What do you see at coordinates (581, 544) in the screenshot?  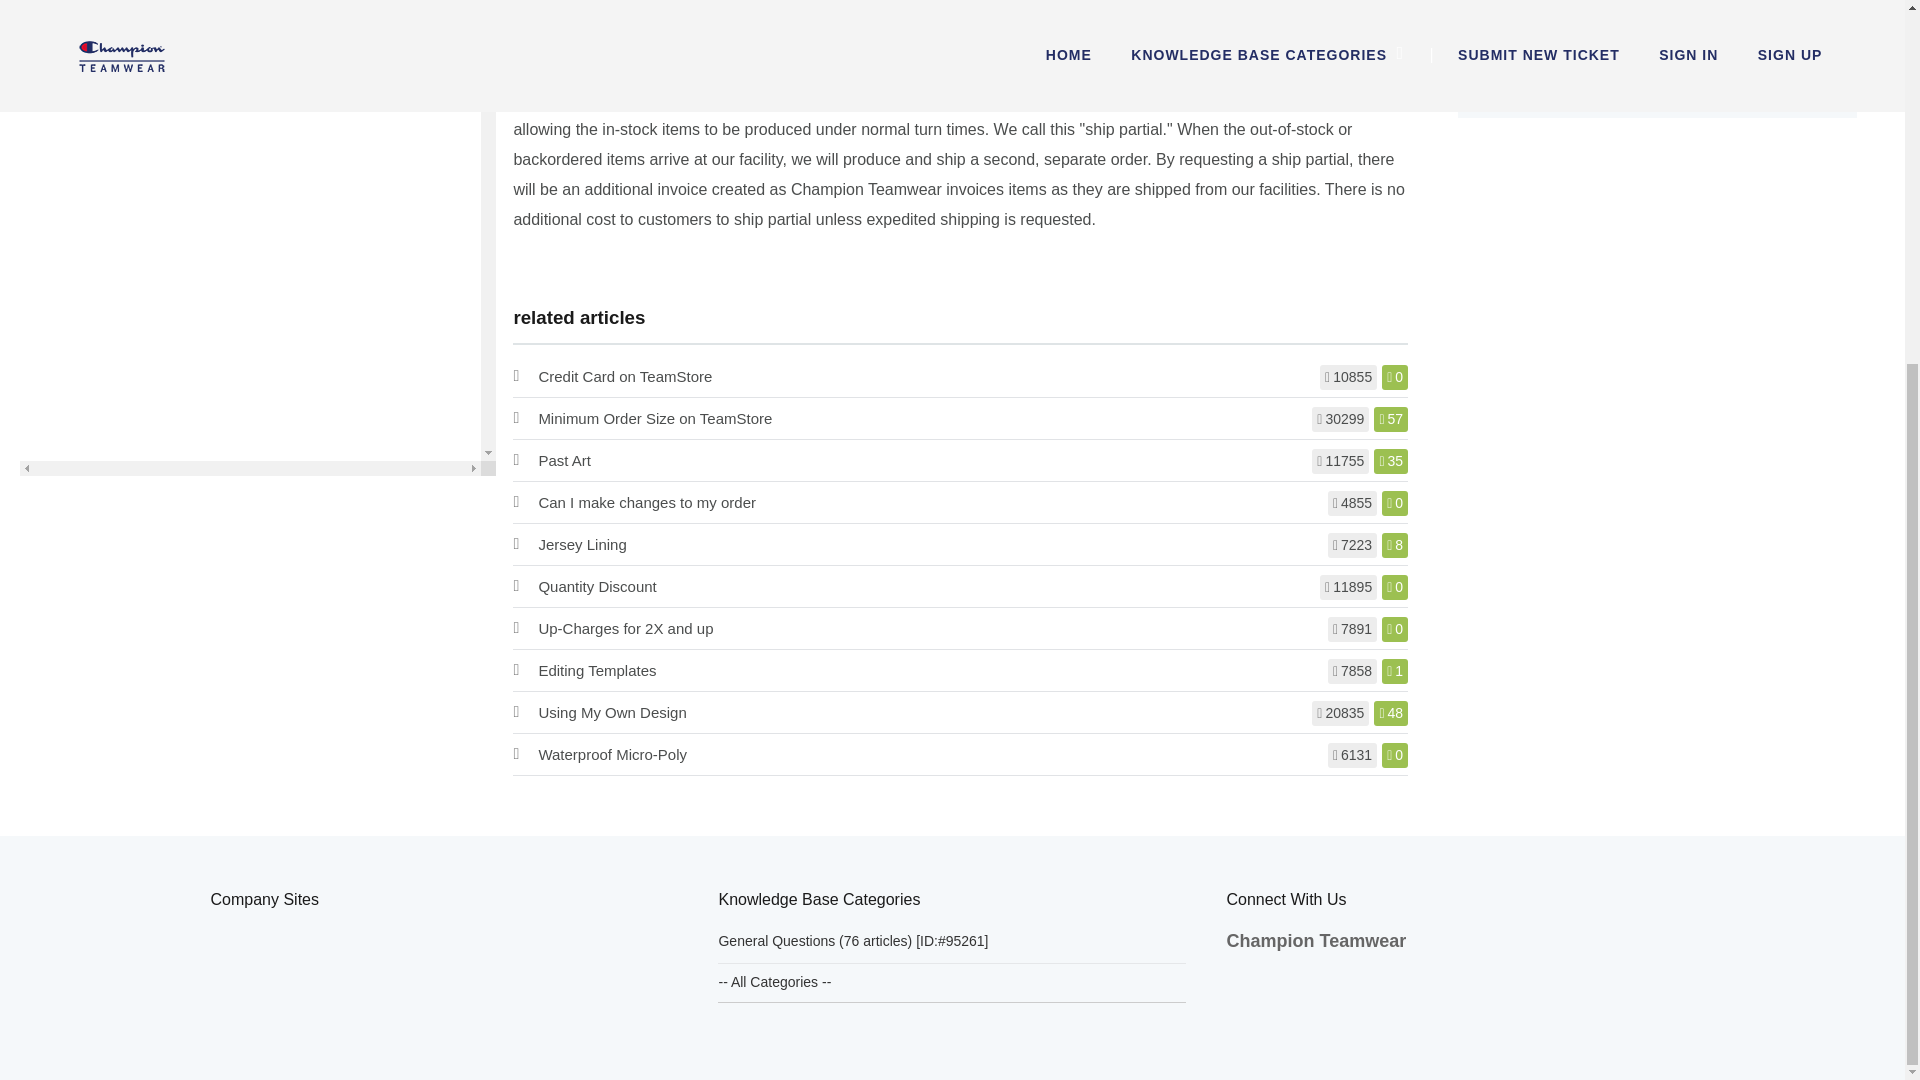 I see `Jersey Lining` at bounding box center [581, 544].